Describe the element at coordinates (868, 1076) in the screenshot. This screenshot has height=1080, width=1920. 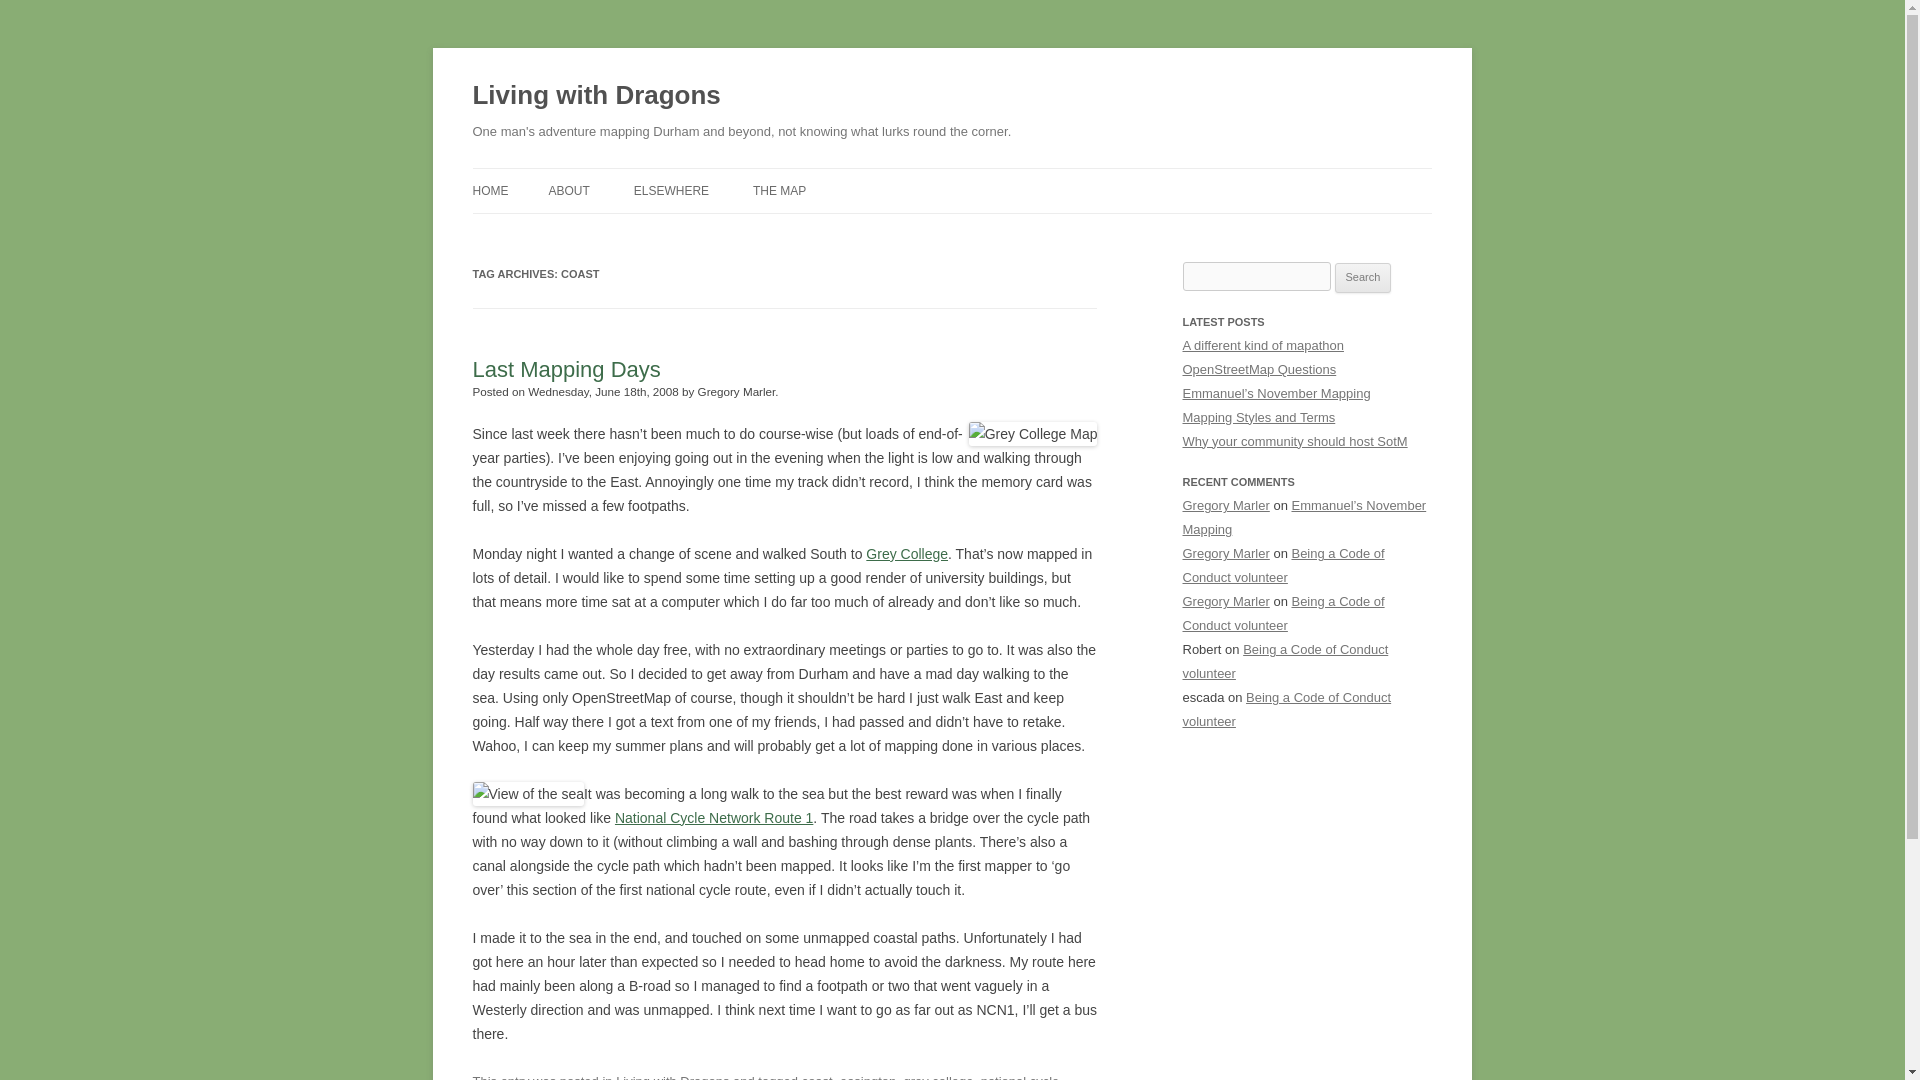
I see `easington` at that location.